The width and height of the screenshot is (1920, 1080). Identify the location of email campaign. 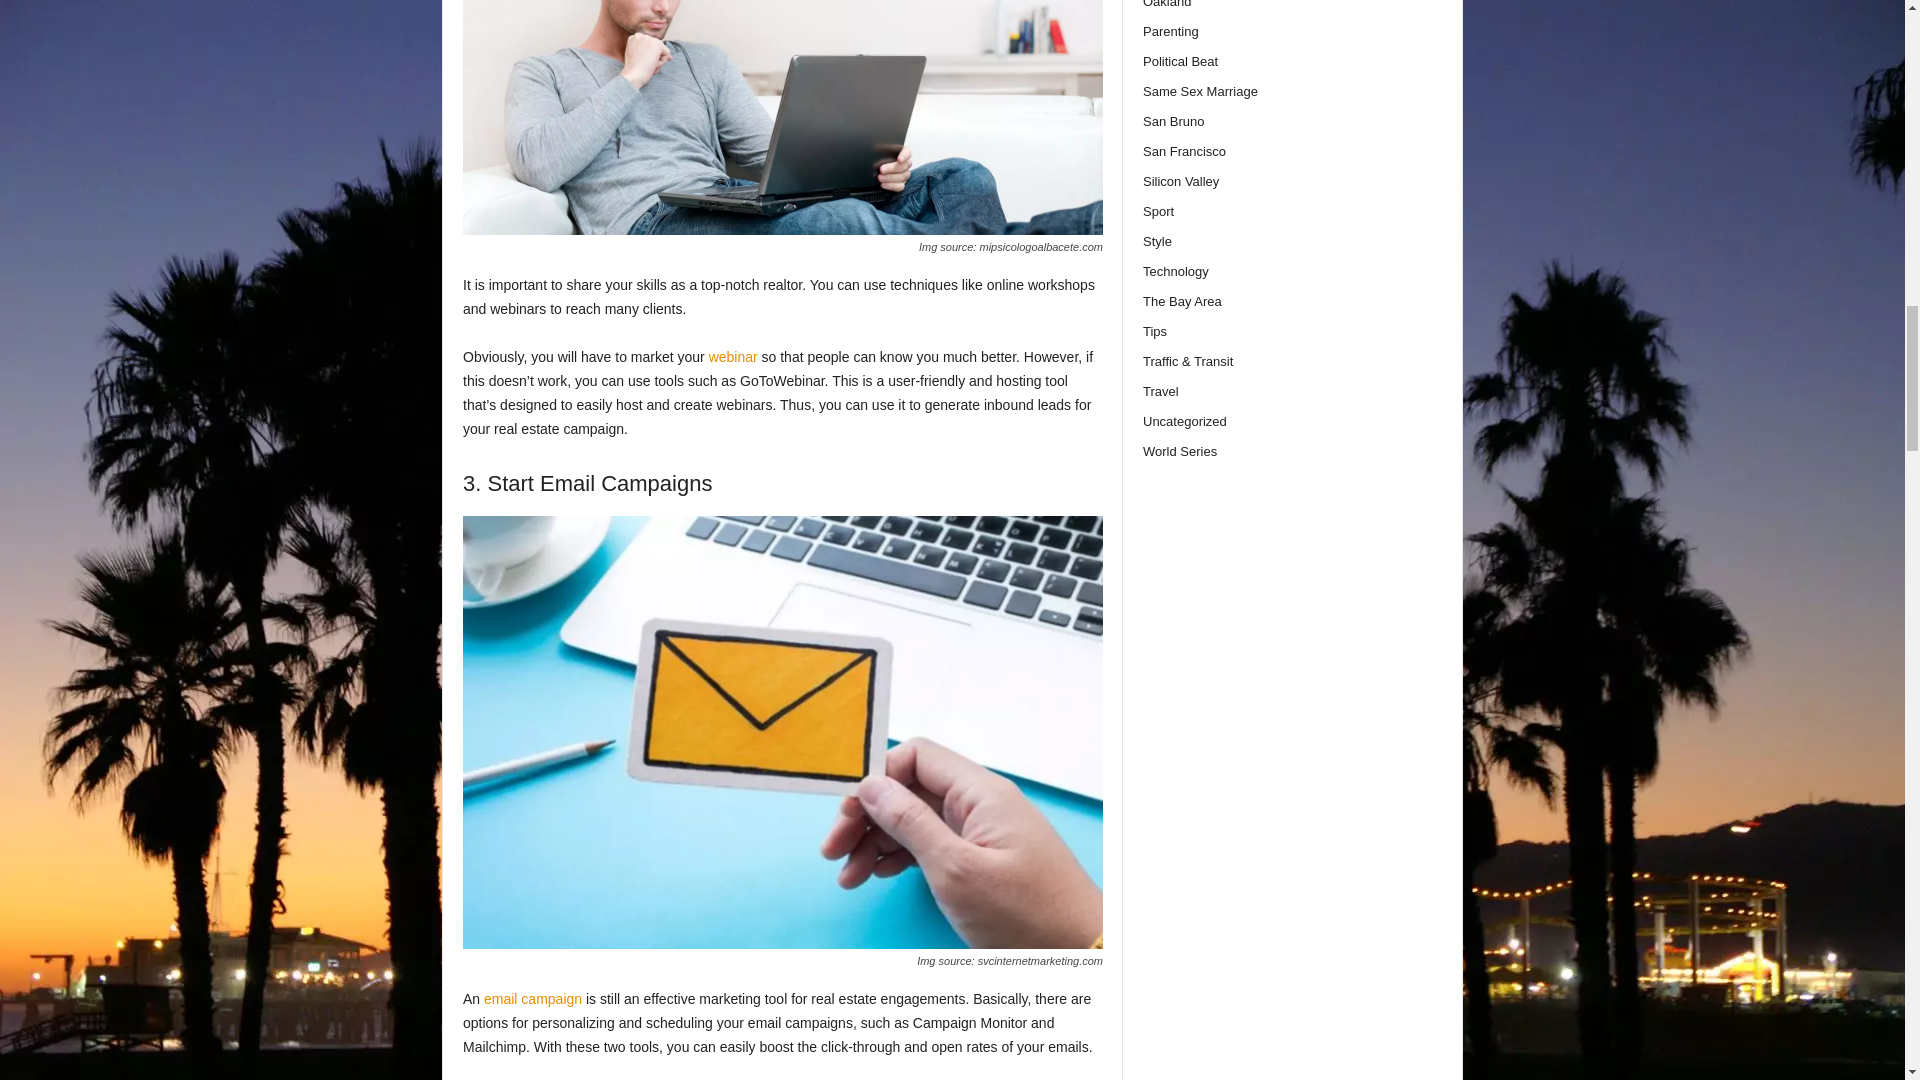
(532, 998).